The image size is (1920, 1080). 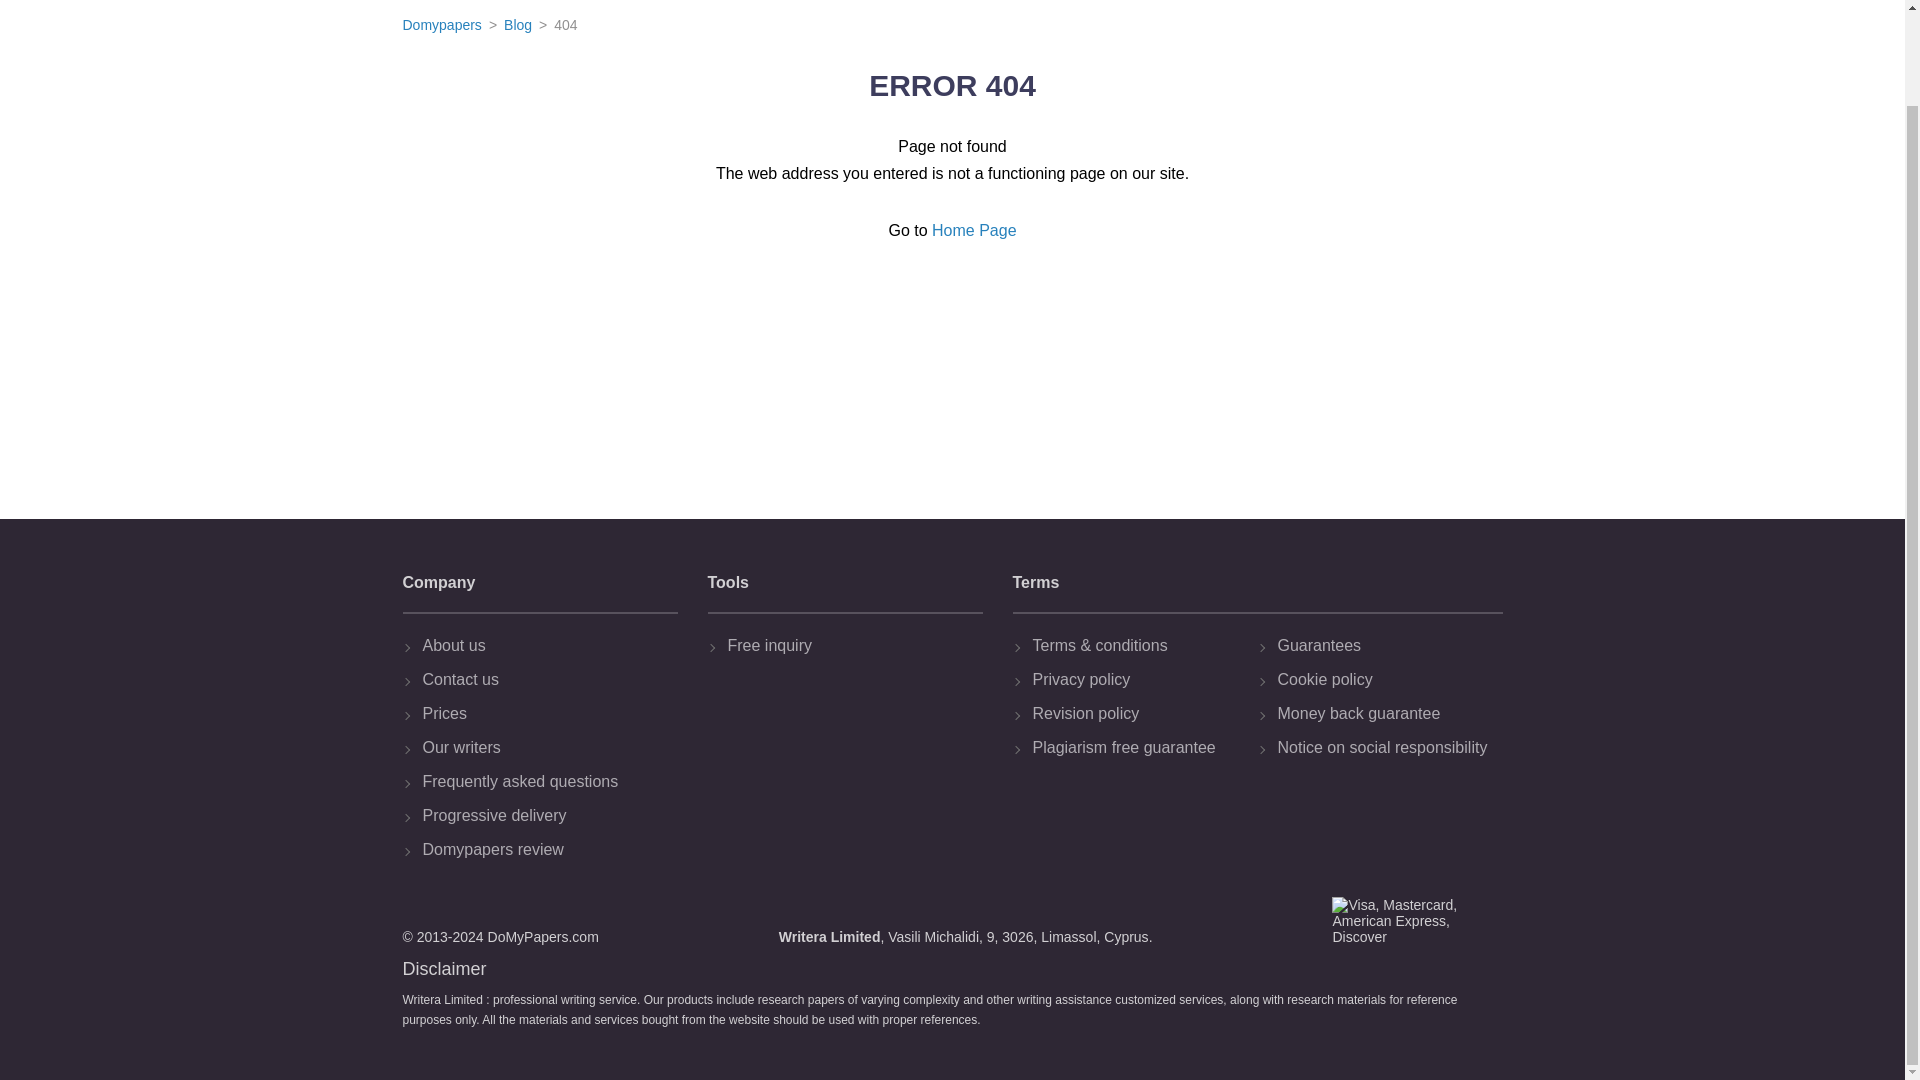 What do you see at coordinates (544, 748) in the screenshot?
I see `Our writers` at bounding box center [544, 748].